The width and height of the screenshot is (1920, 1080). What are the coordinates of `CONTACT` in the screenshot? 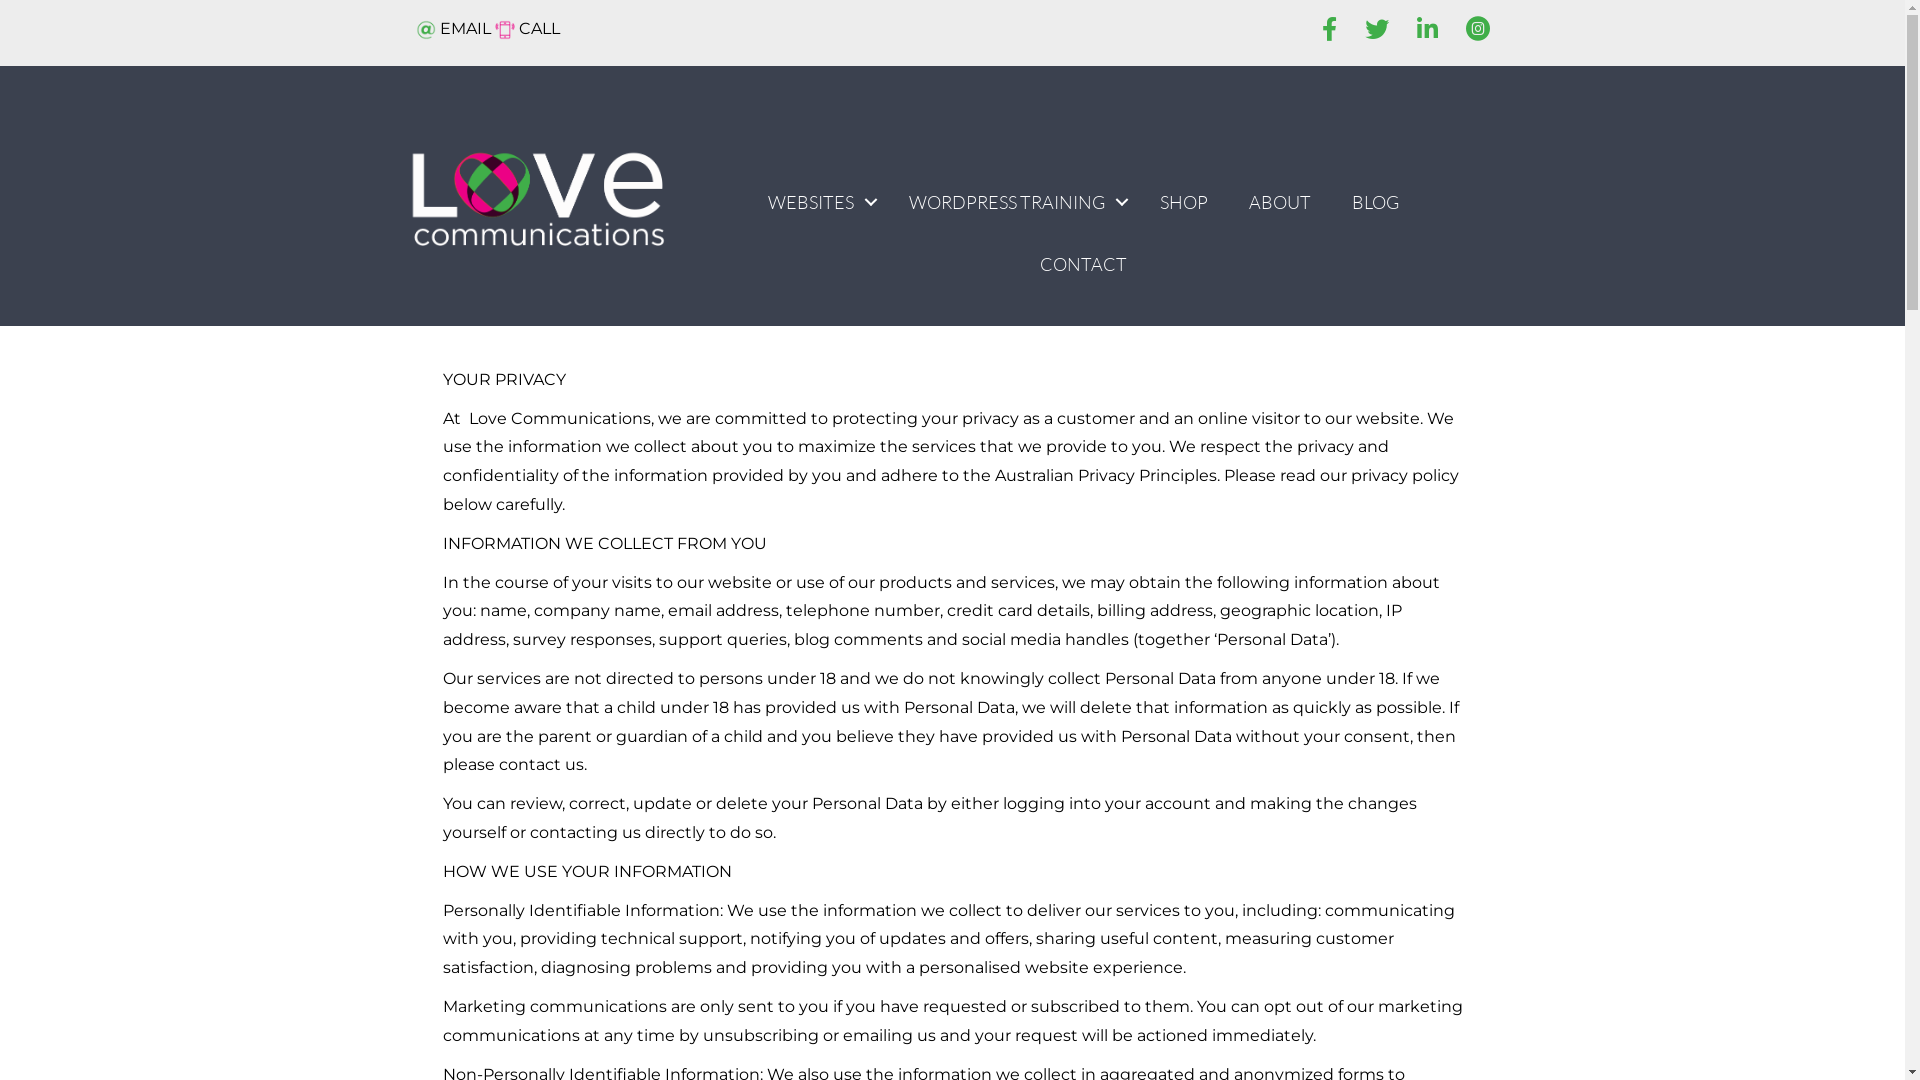 It's located at (1084, 264).